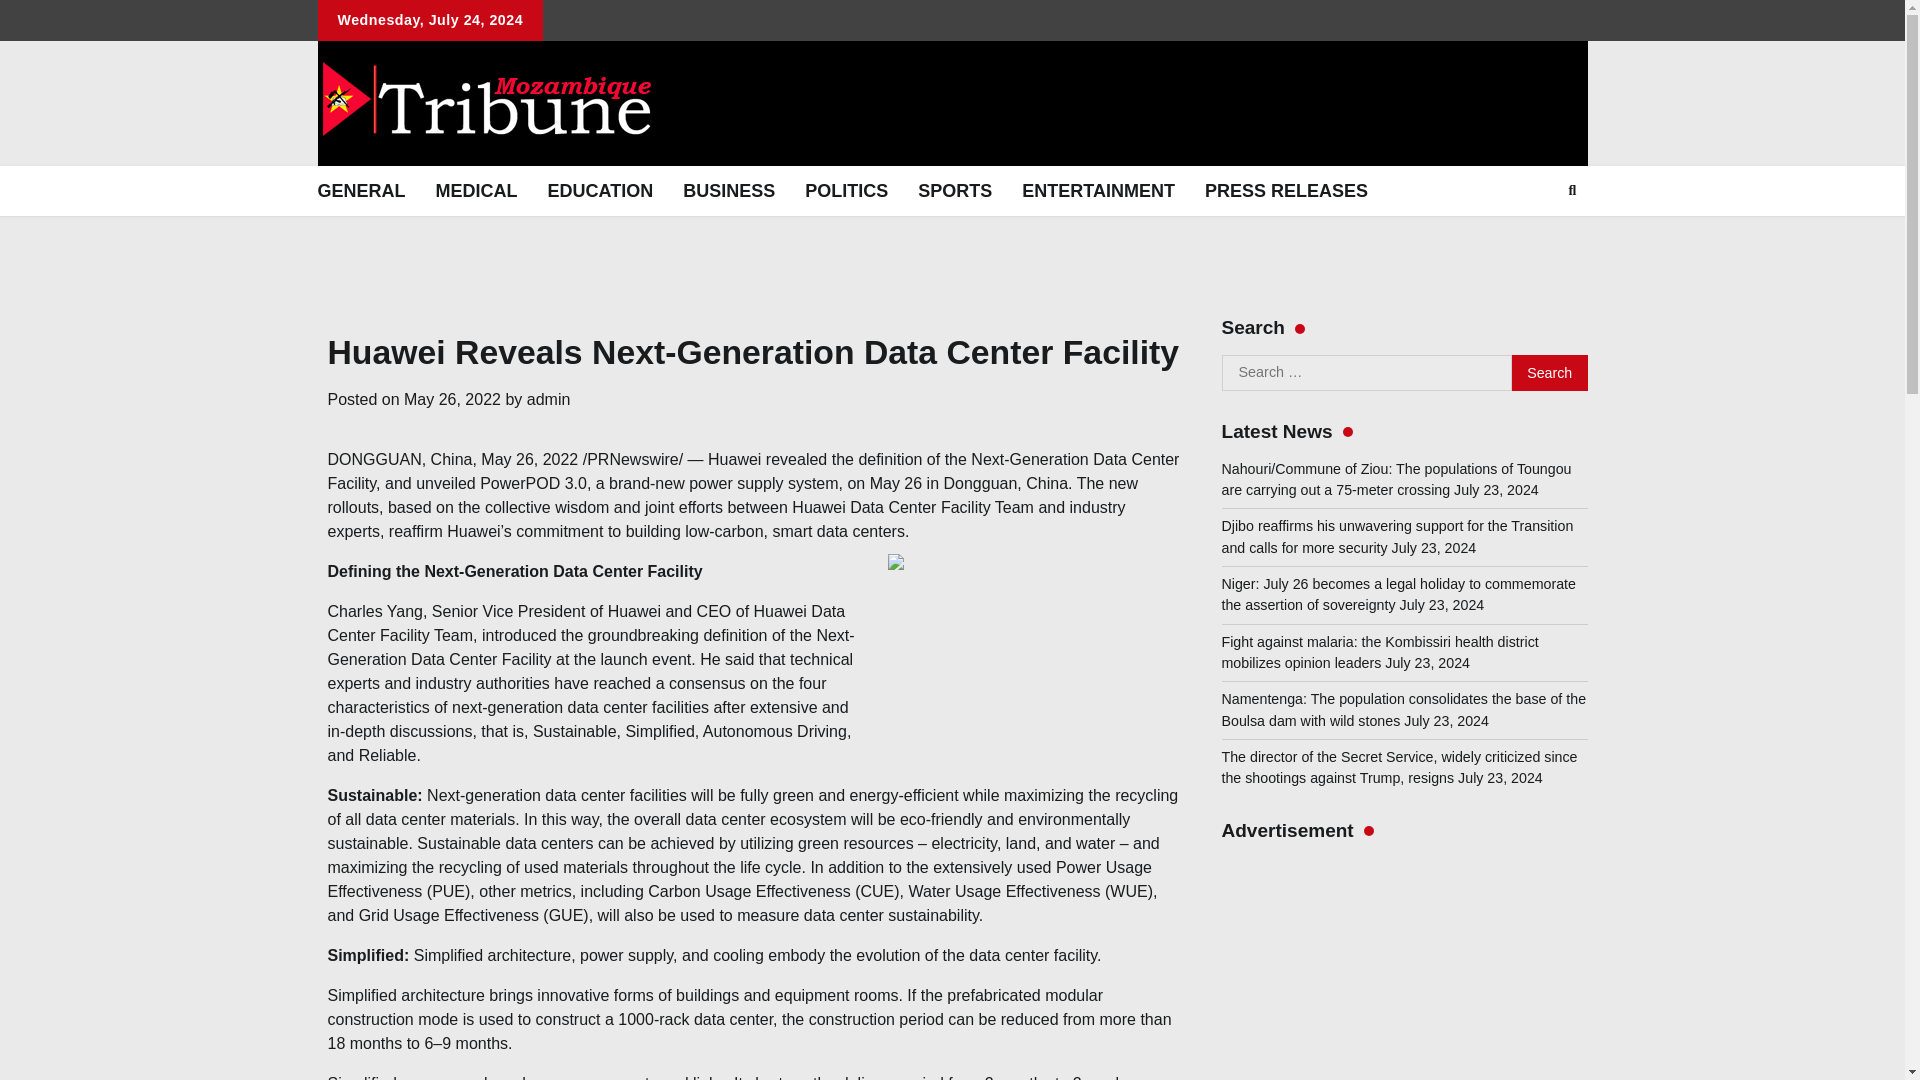  Describe the element at coordinates (1550, 372) in the screenshot. I see `Search` at that location.